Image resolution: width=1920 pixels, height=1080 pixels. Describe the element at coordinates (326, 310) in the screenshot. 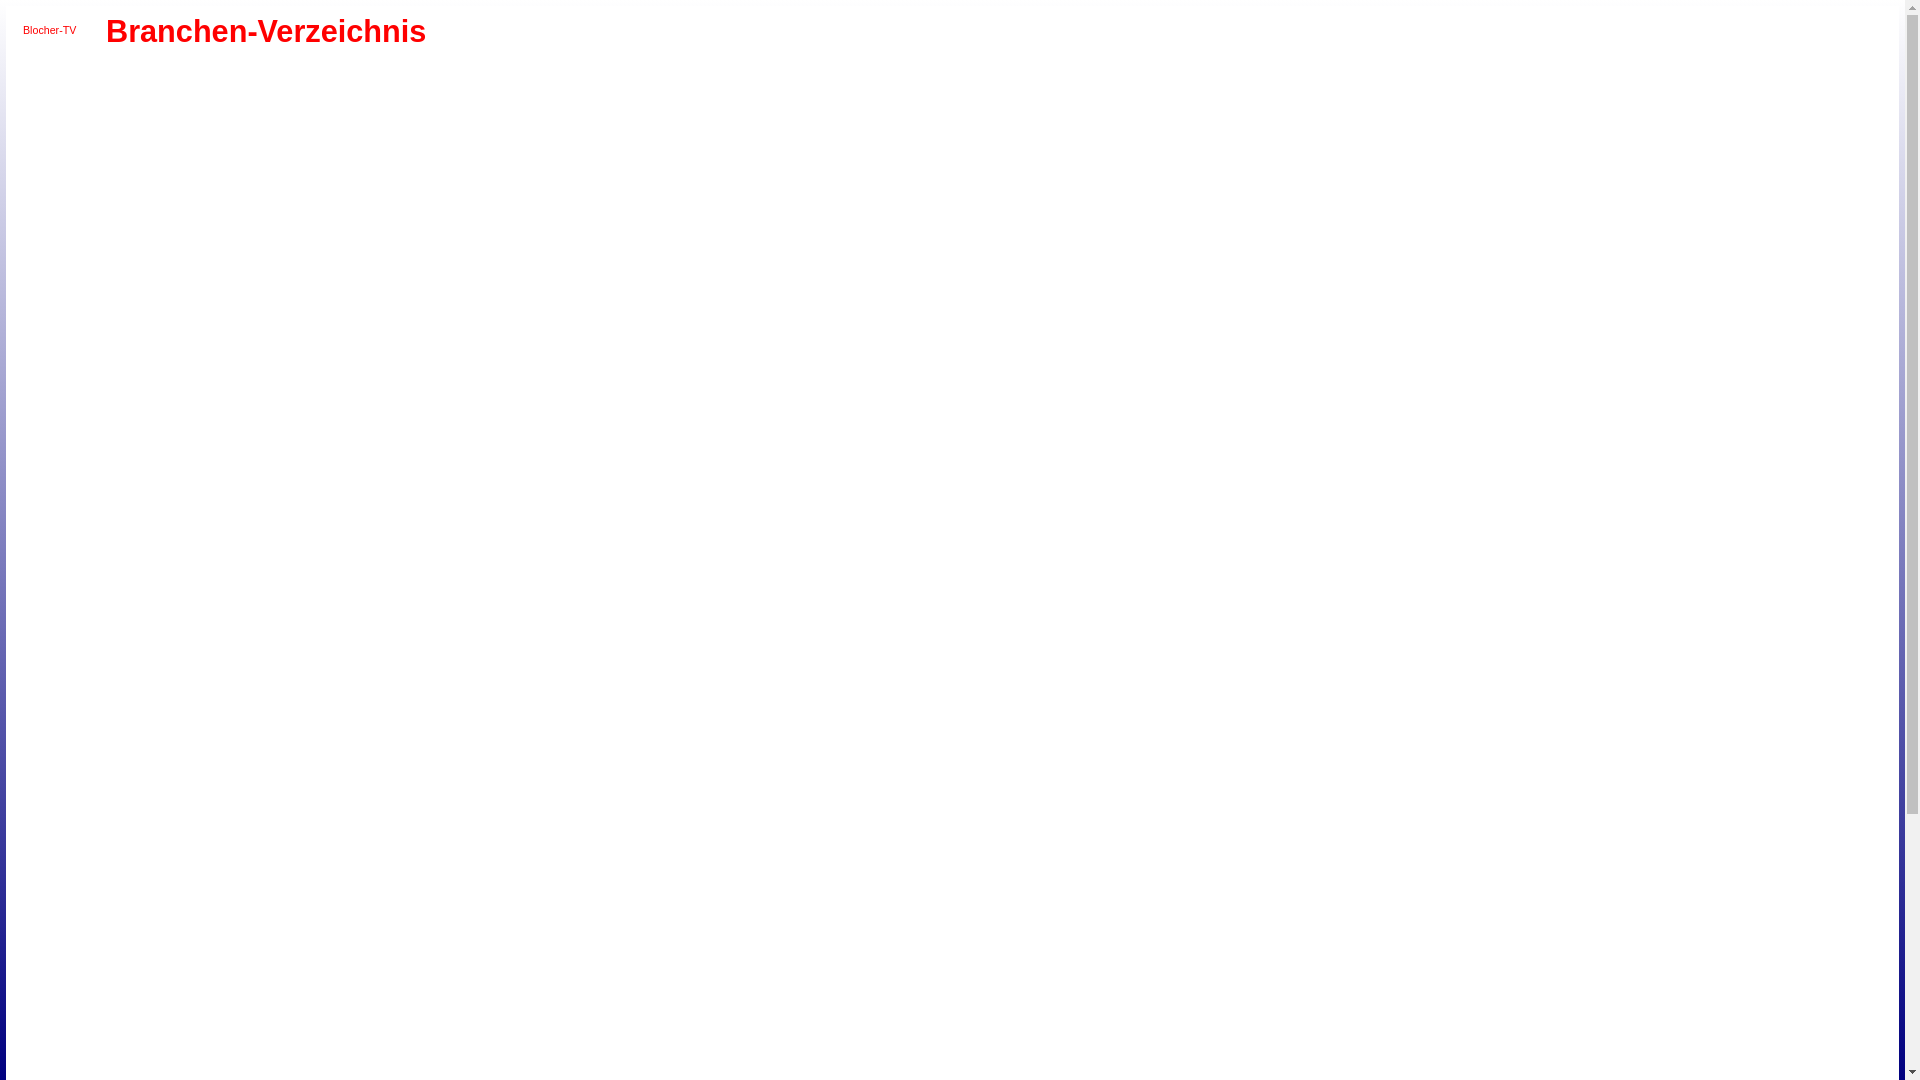

I see `Restaurant Patio WKS KV Bern  Bern Restaurant ` at that location.